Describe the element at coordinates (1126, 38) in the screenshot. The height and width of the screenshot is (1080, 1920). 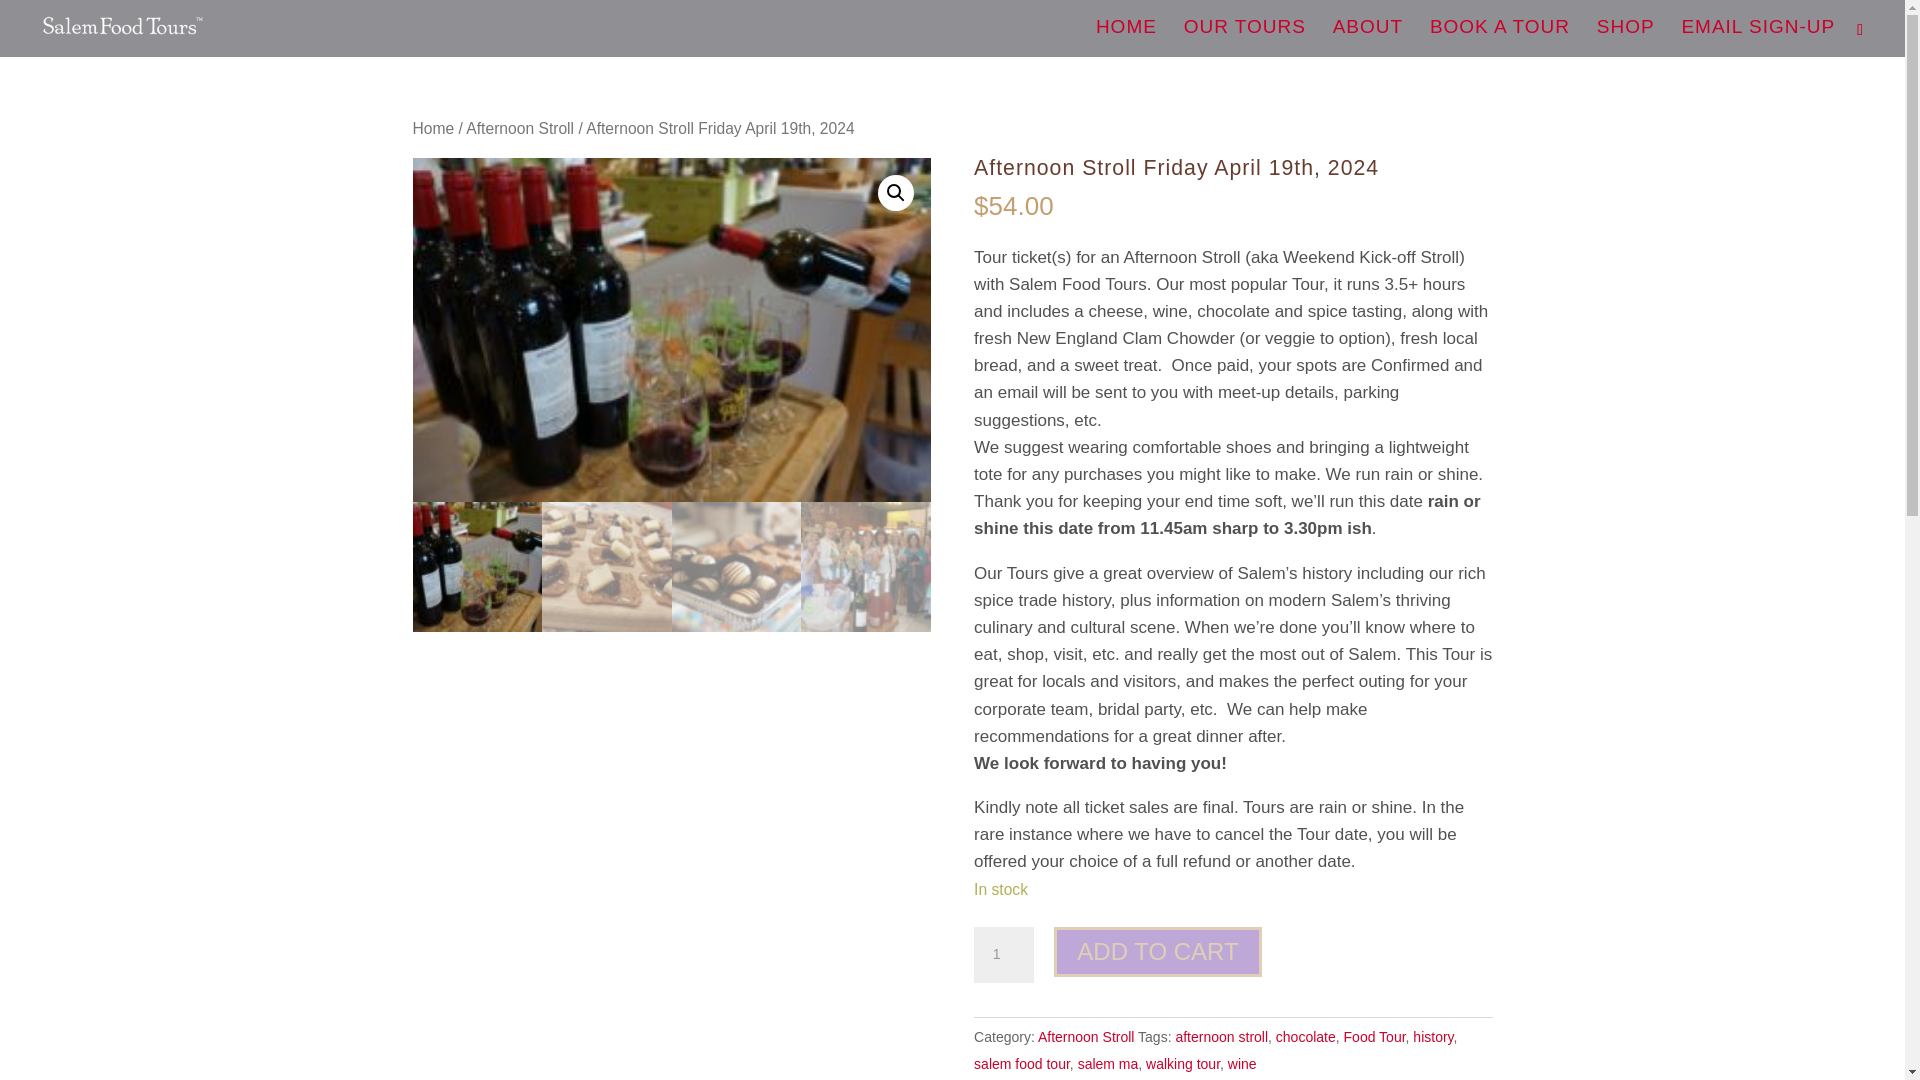
I see `HOME` at that location.